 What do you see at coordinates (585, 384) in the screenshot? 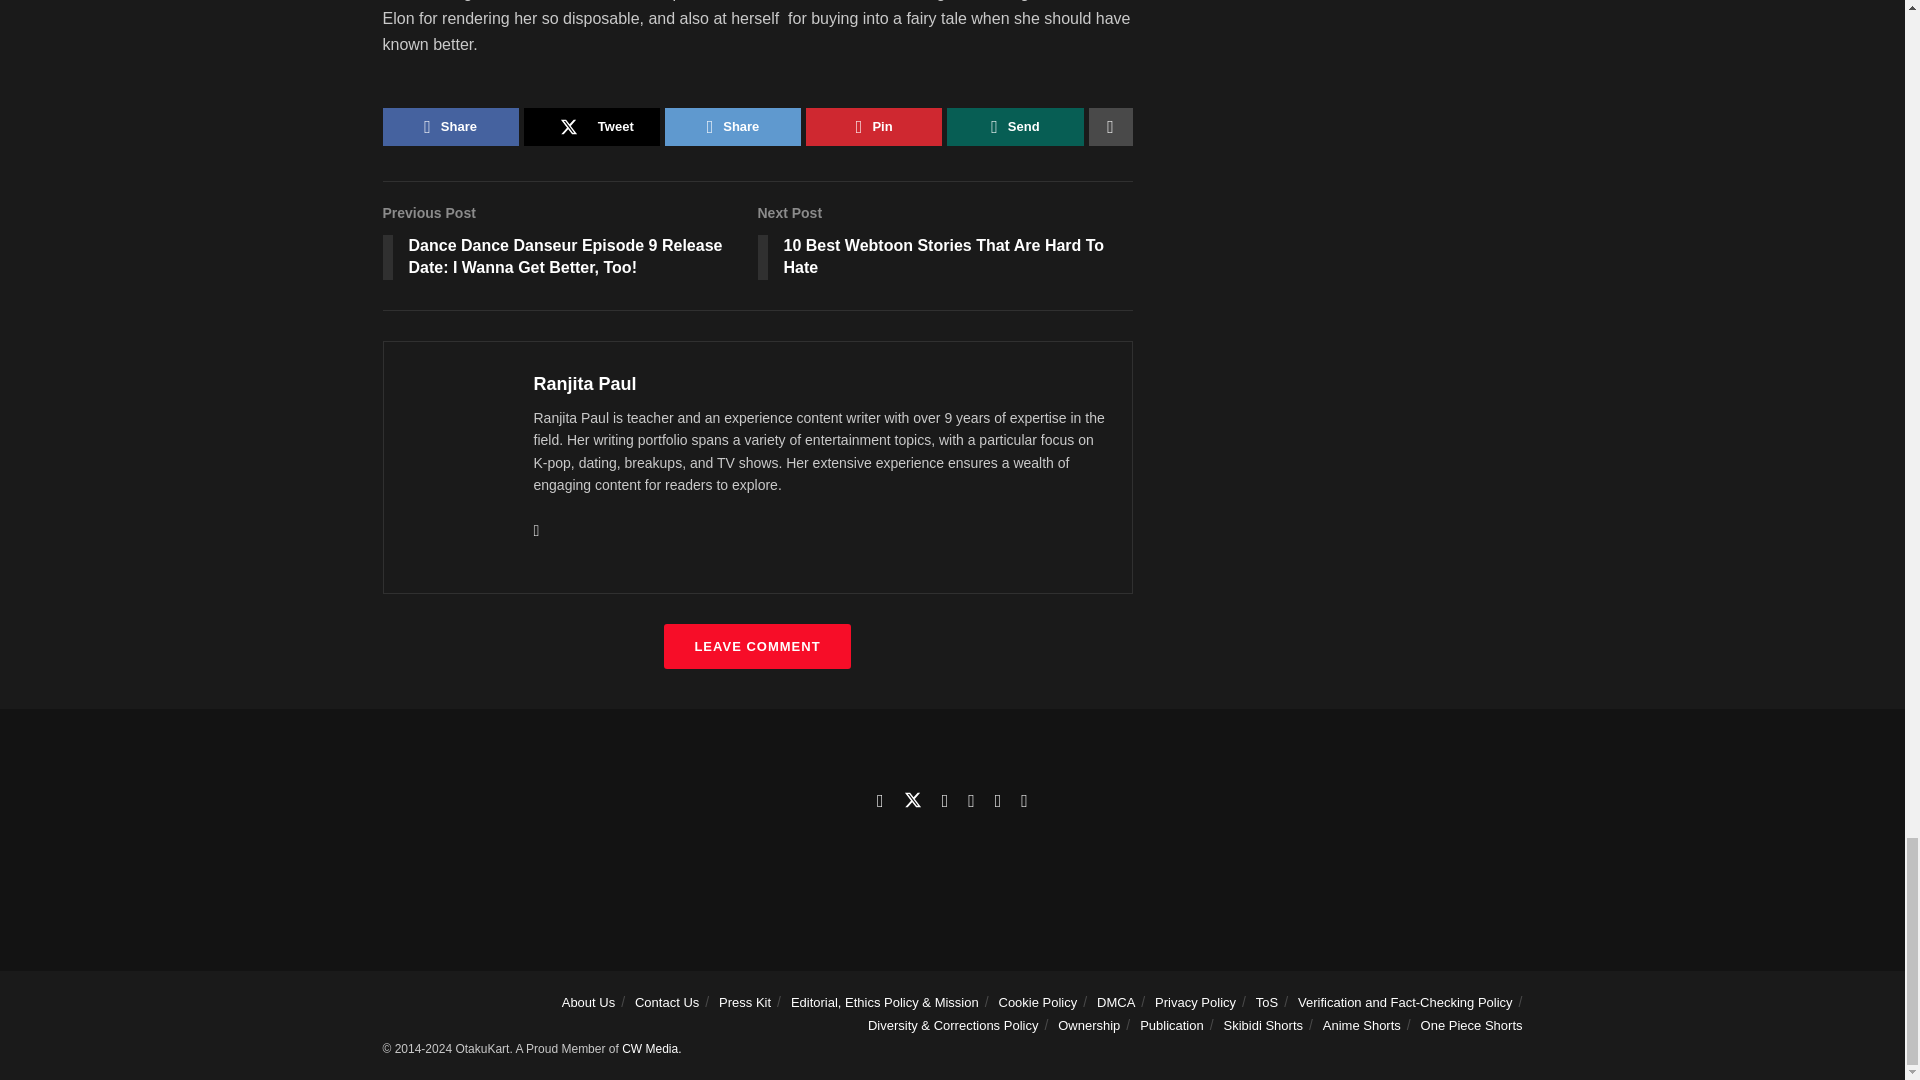
I see `Ranjita Paul` at bounding box center [585, 384].